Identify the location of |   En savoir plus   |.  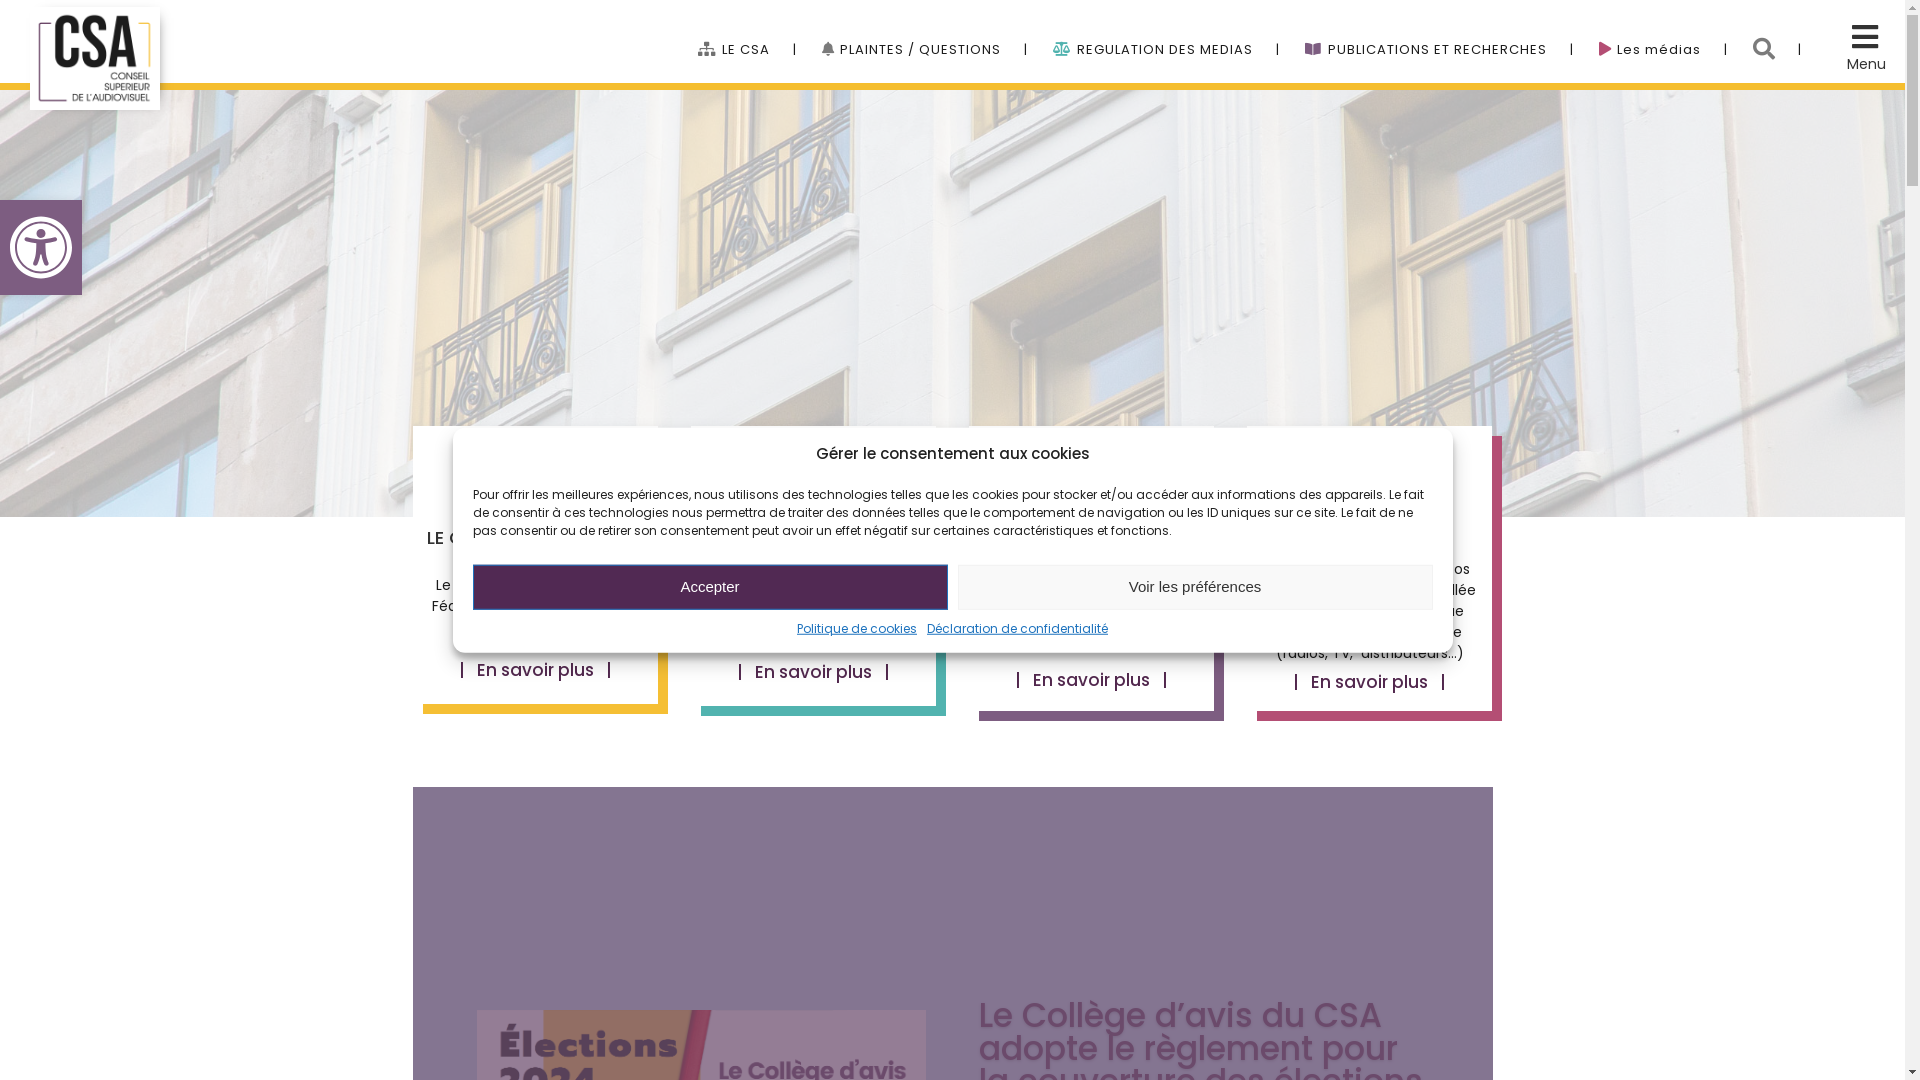
(814, 677).